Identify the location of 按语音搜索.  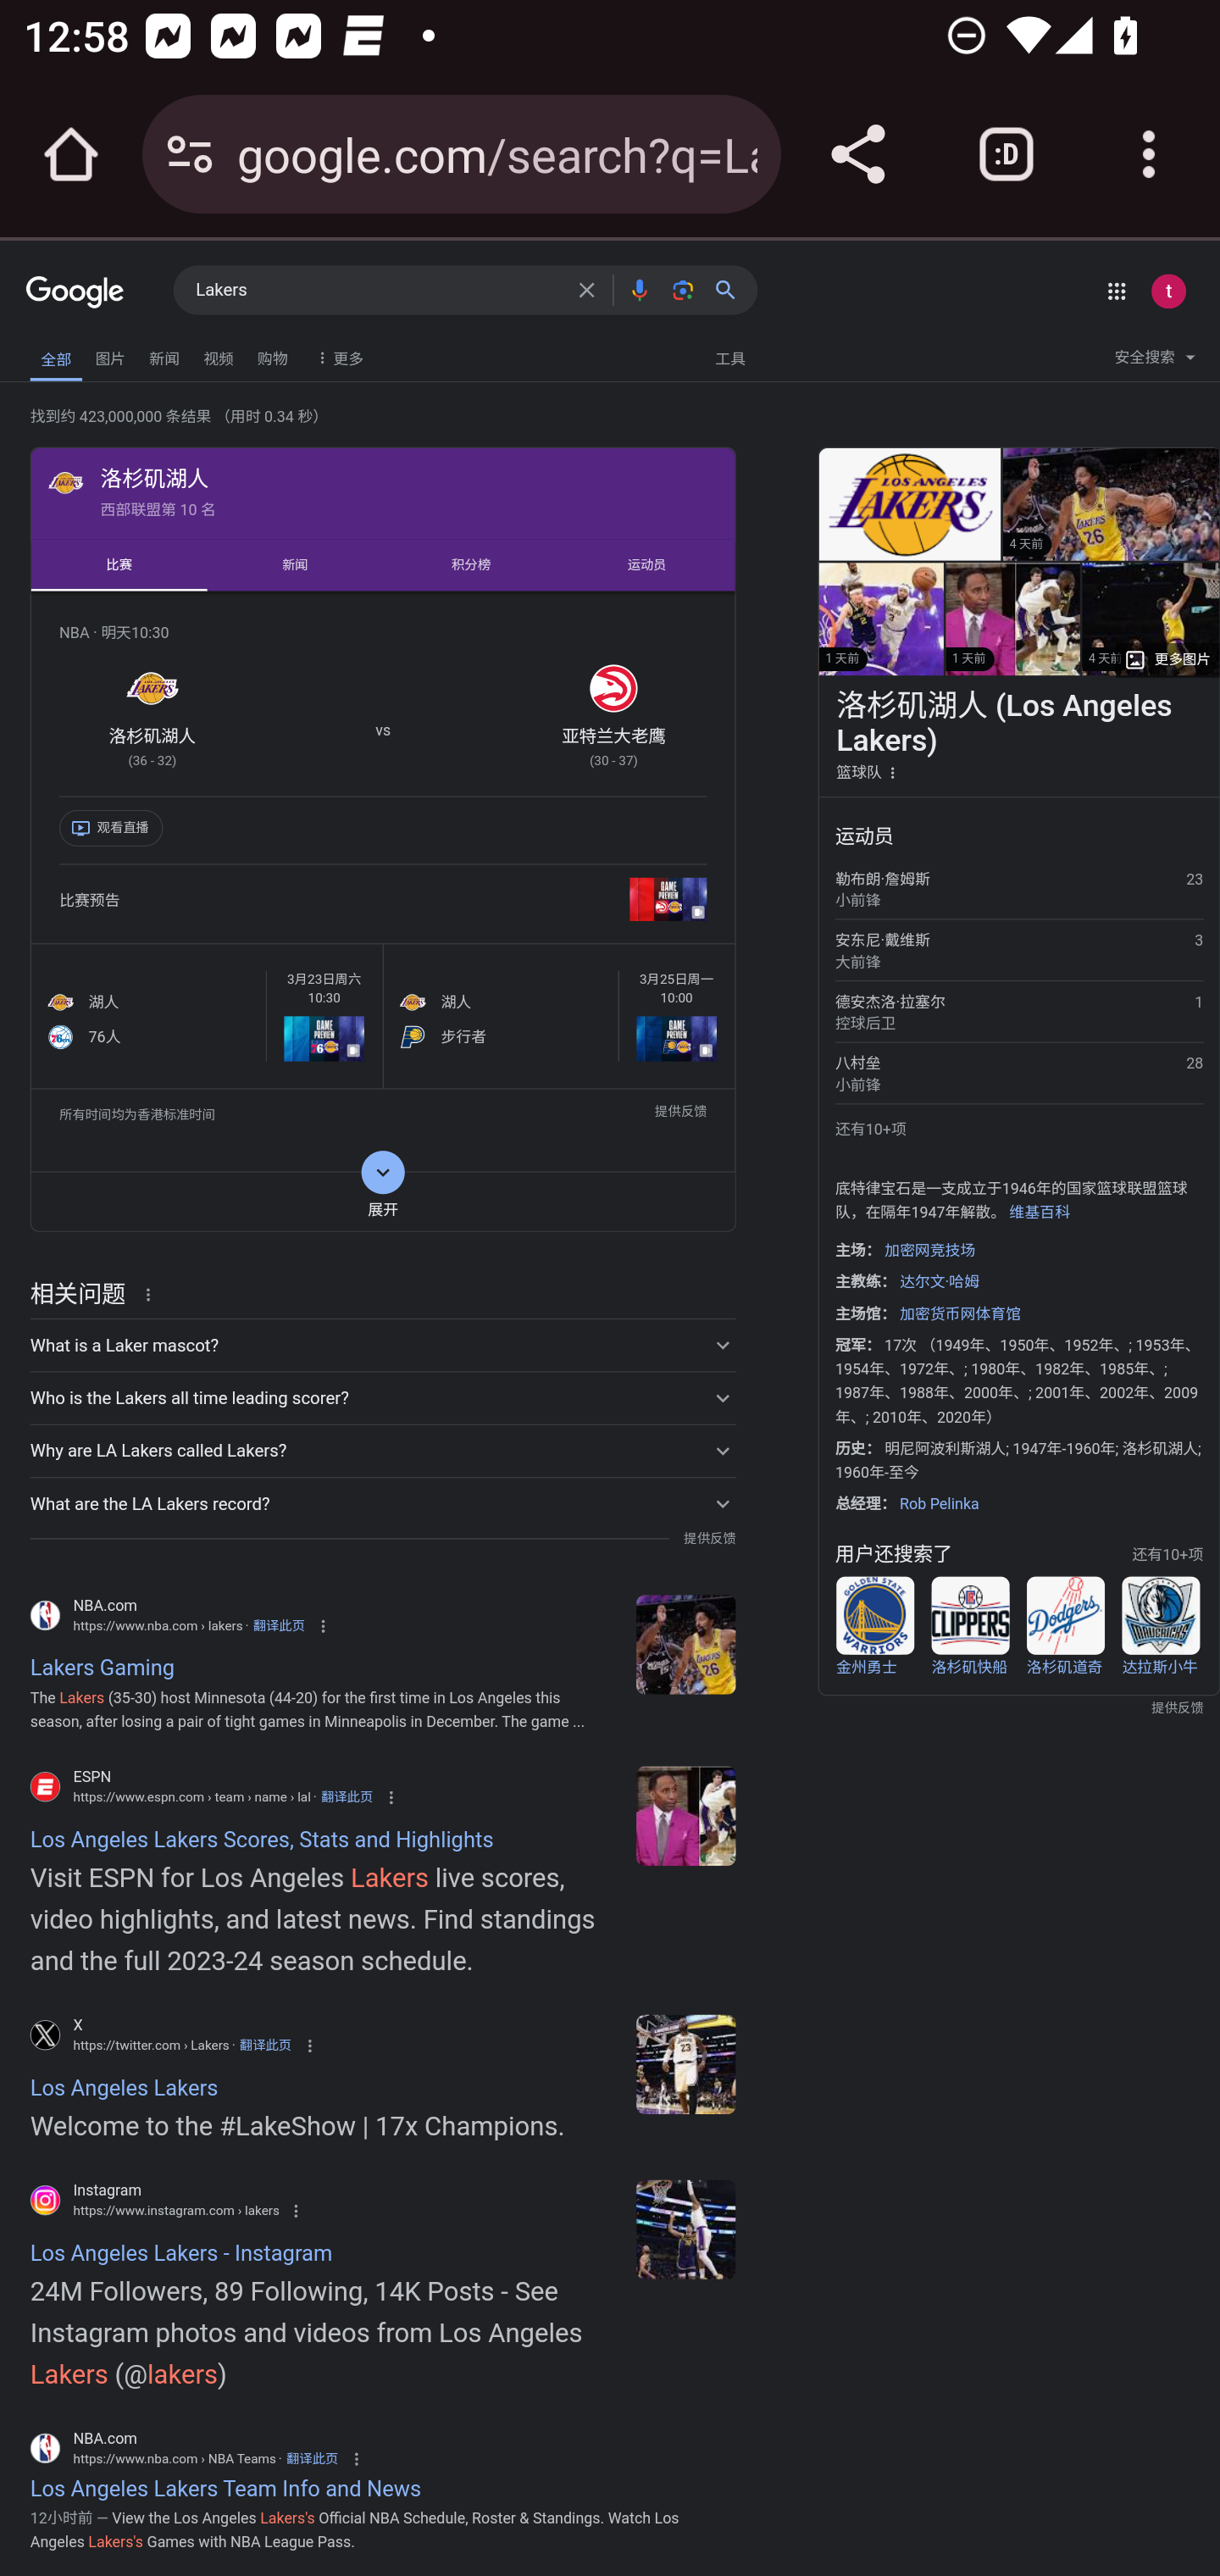
(639, 290).